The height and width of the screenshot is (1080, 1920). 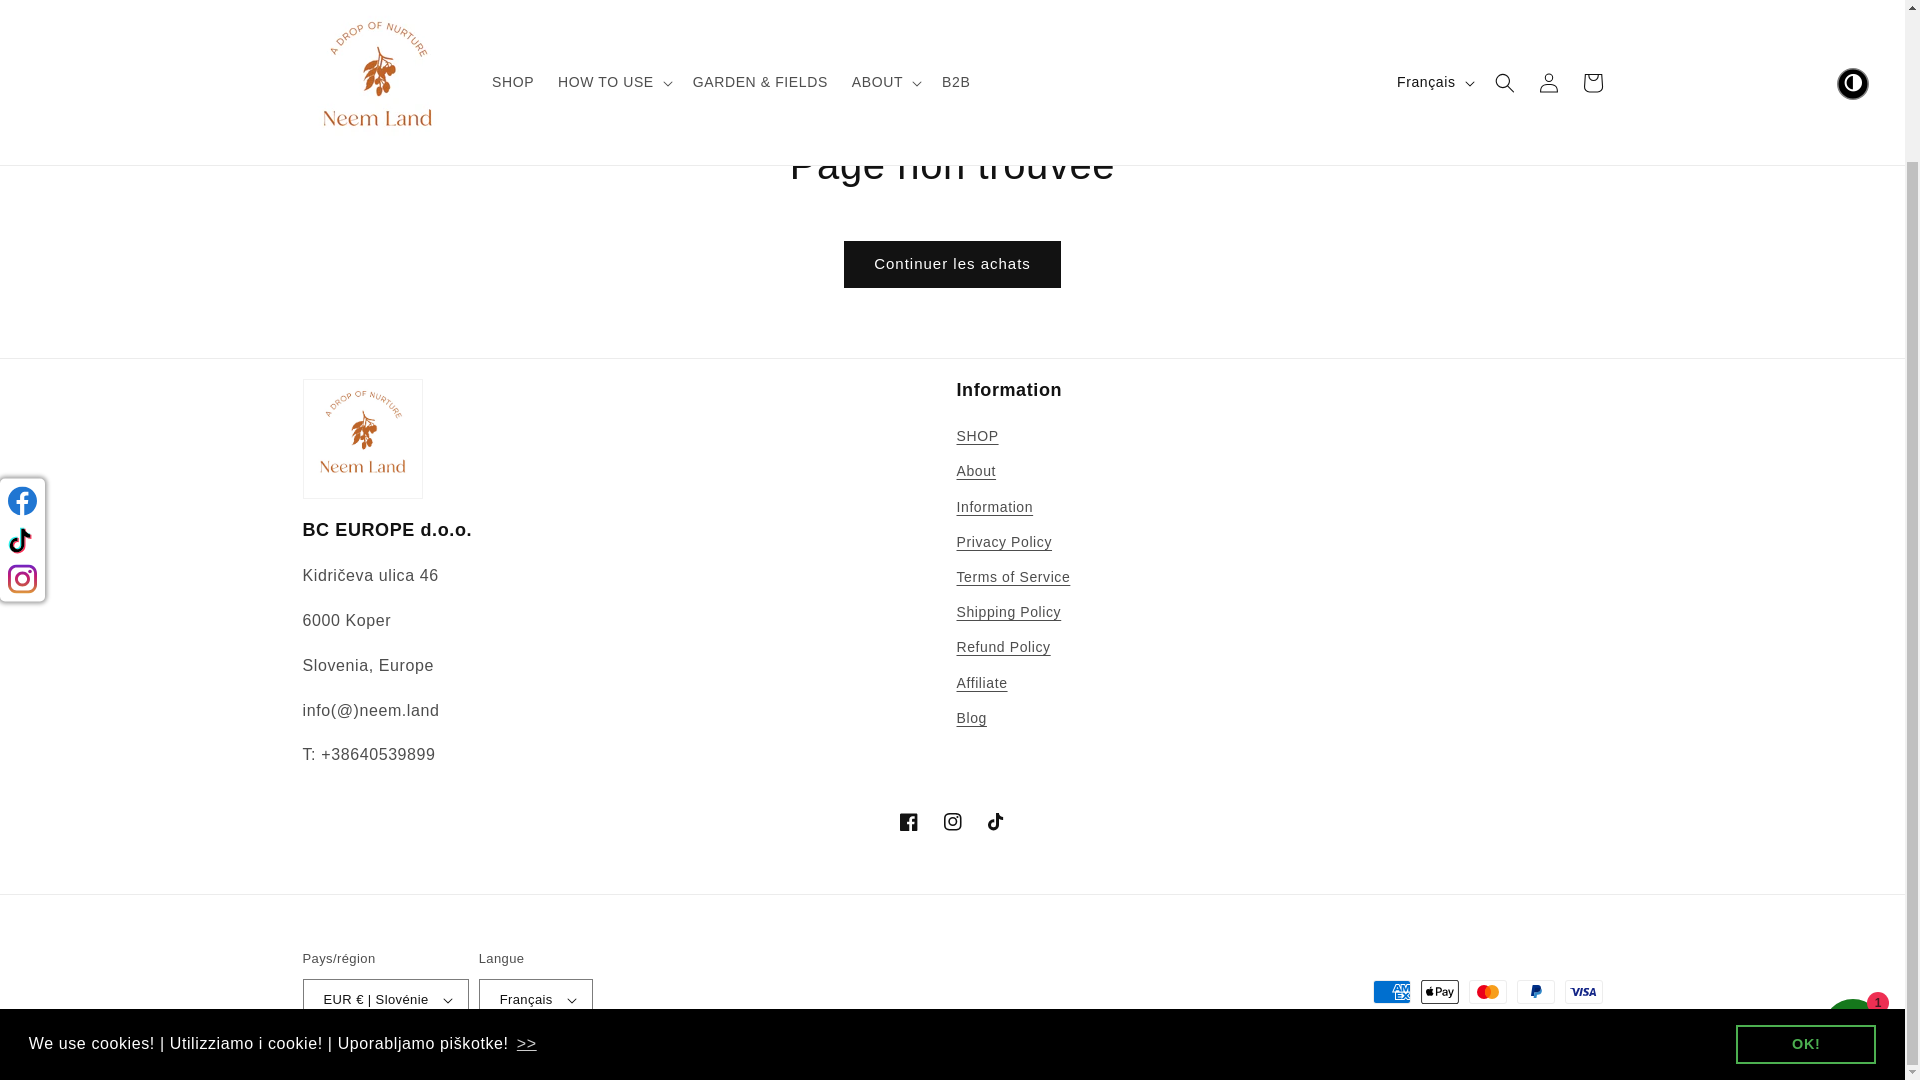 I want to click on OK!, so click(x=1805, y=867).